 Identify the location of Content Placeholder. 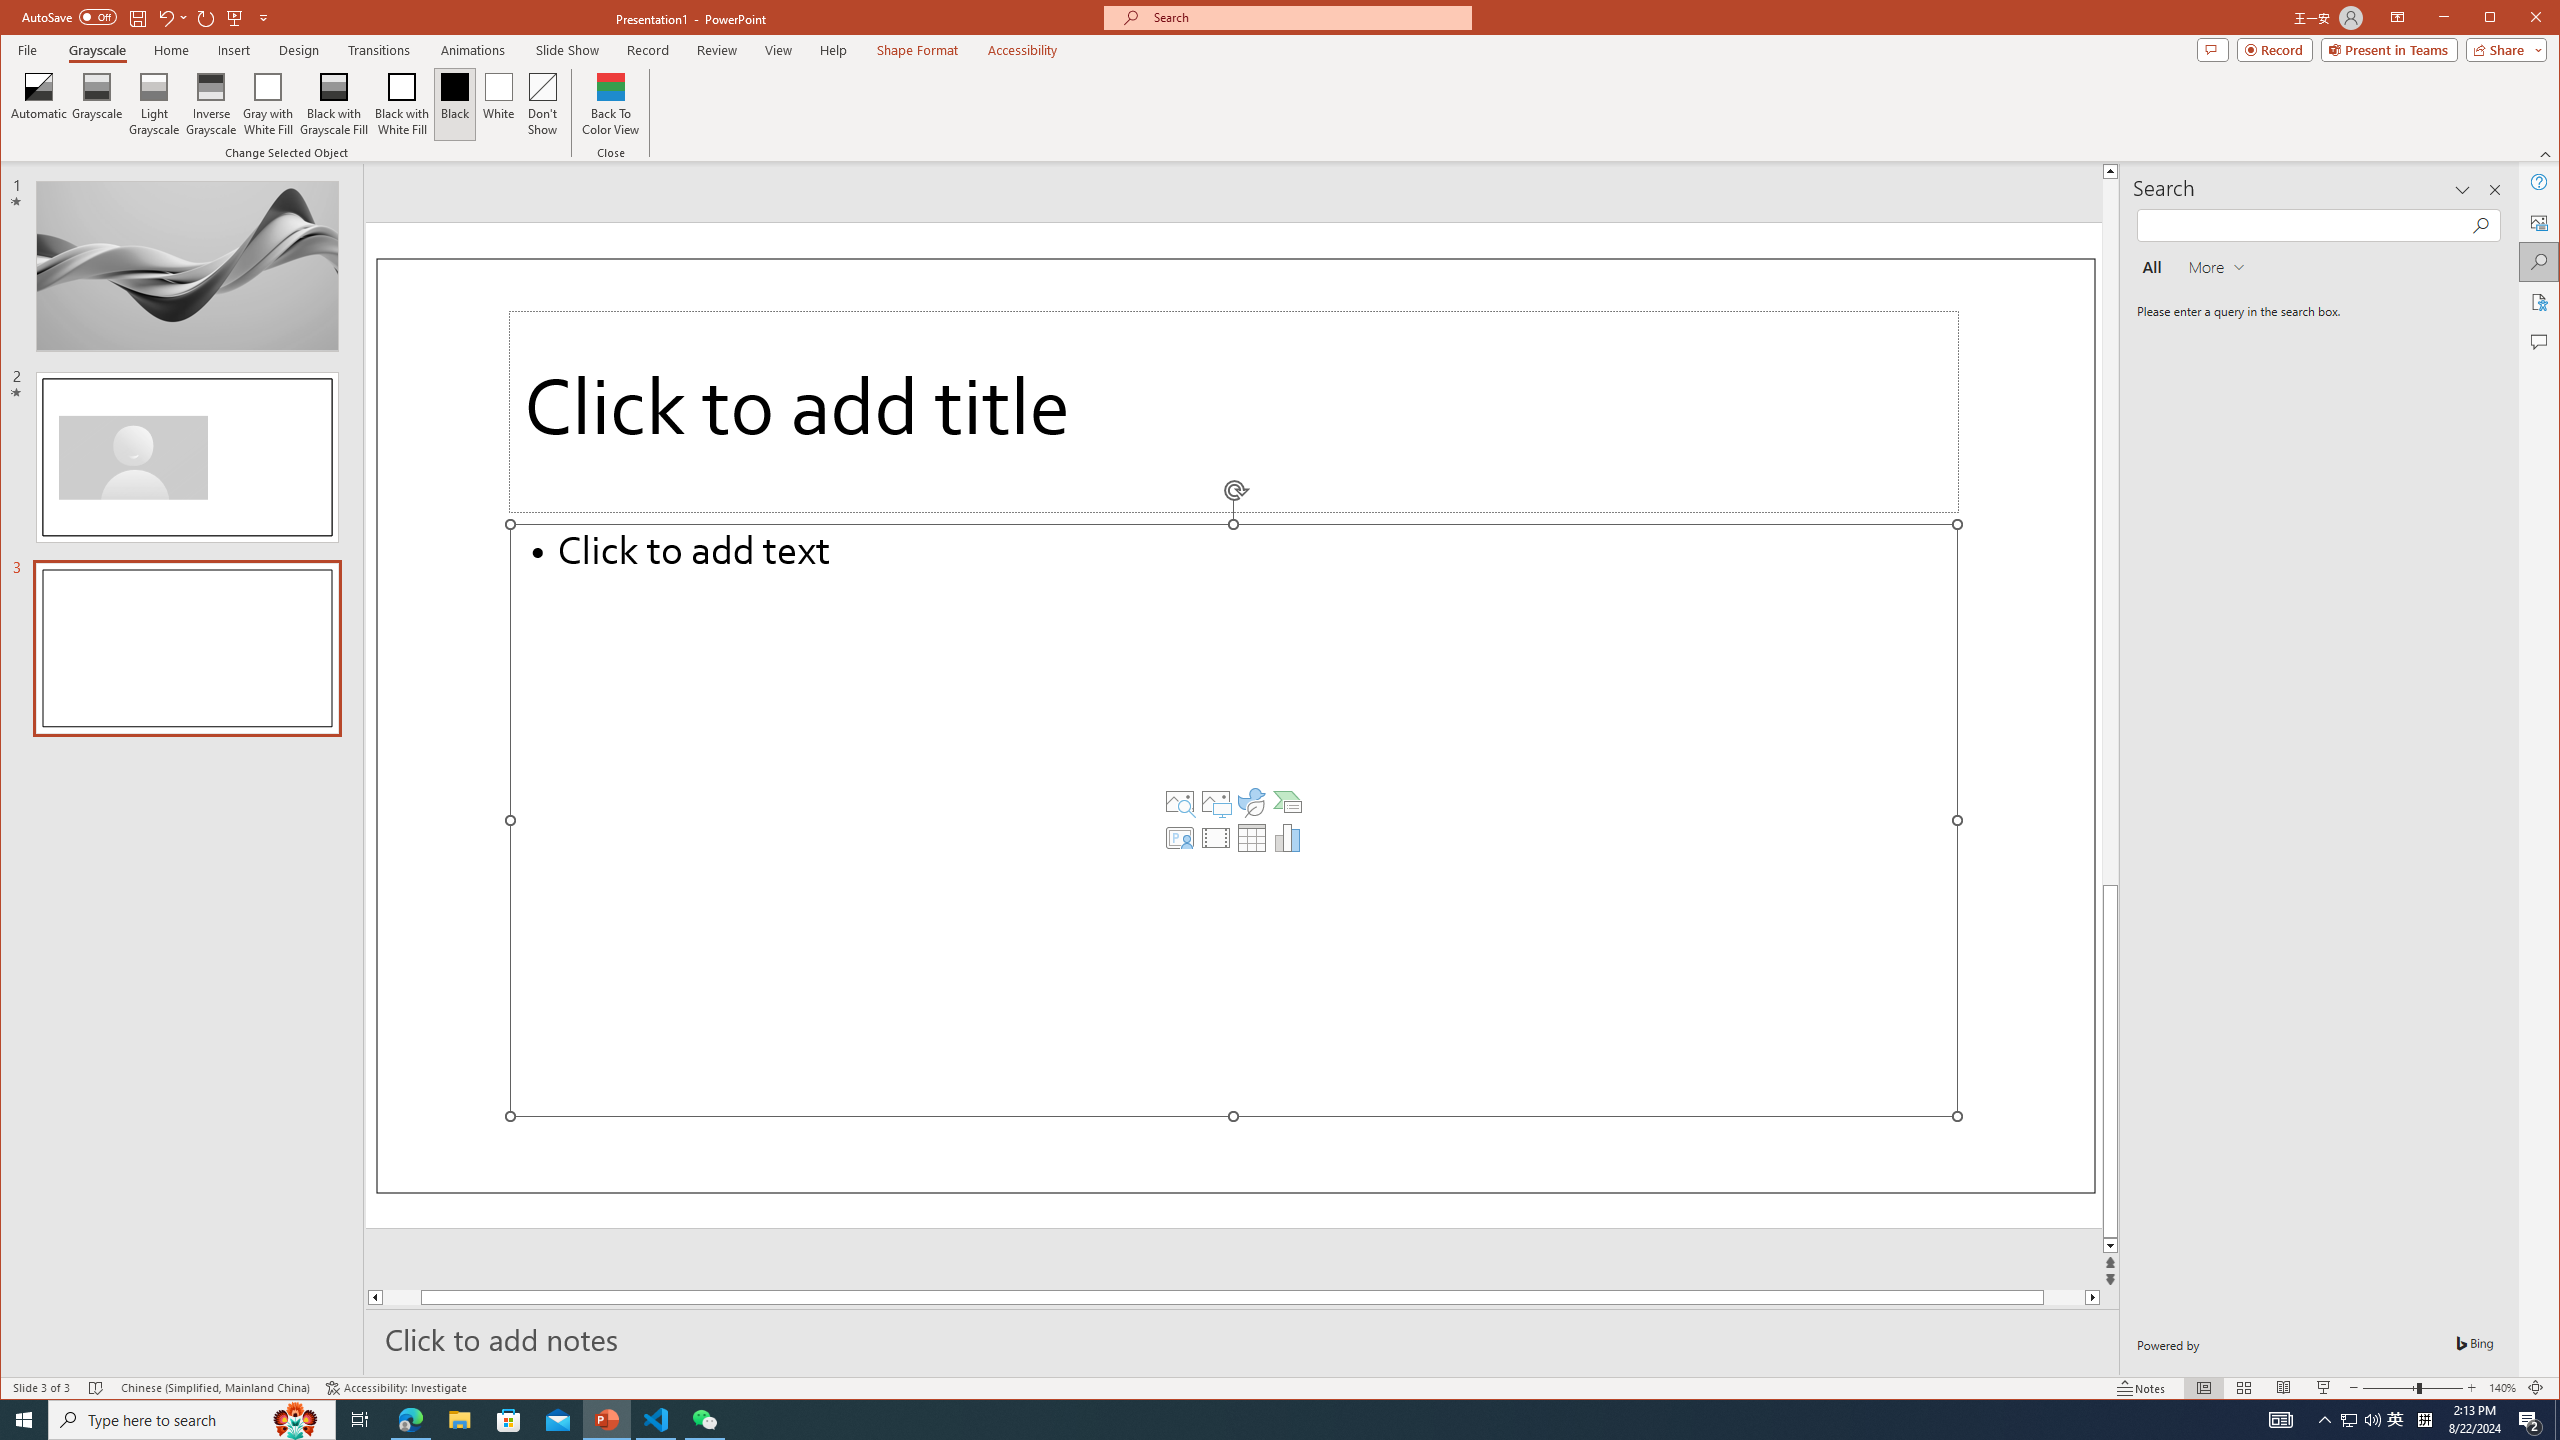
(1234, 820).